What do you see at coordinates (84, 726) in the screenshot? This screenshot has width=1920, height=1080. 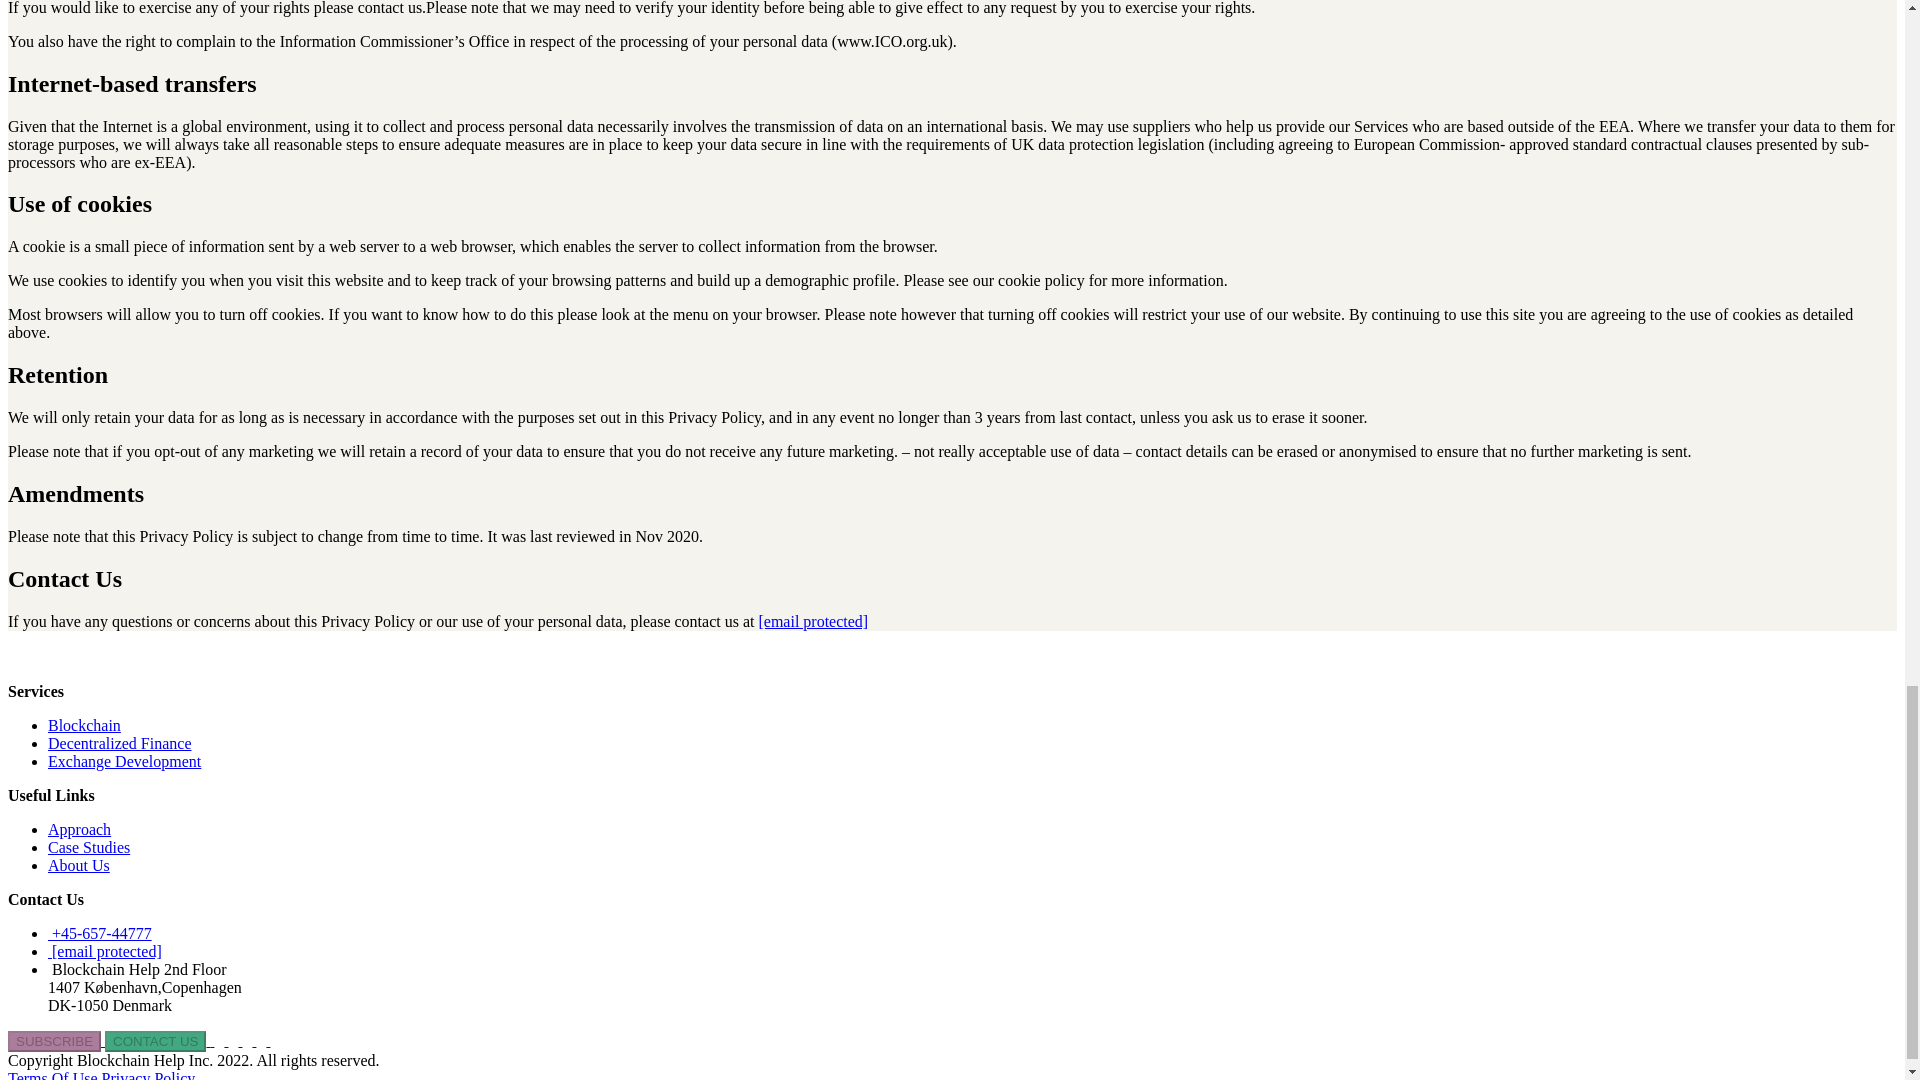 I see `Blockchain` at bounding box center [84, 726].